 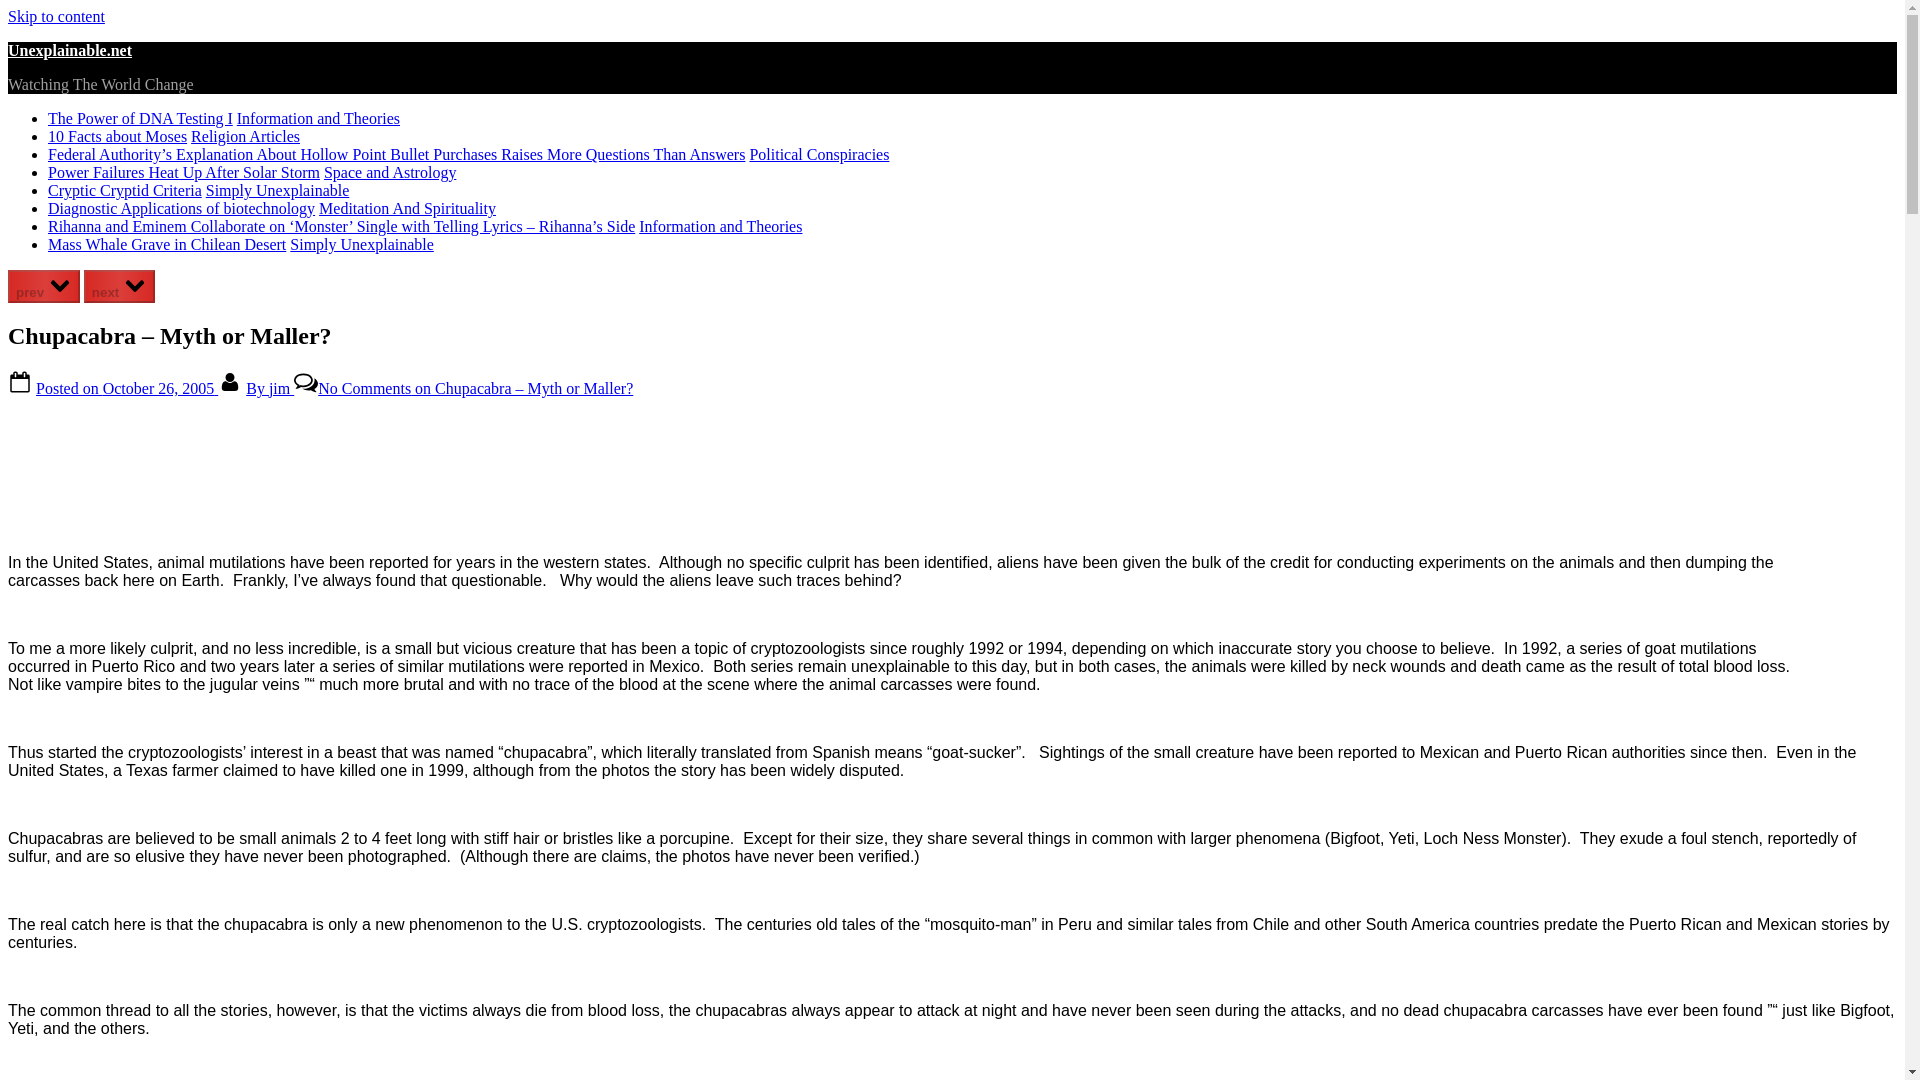 I want to click on Religion Articles, so click(x=244, y=136).